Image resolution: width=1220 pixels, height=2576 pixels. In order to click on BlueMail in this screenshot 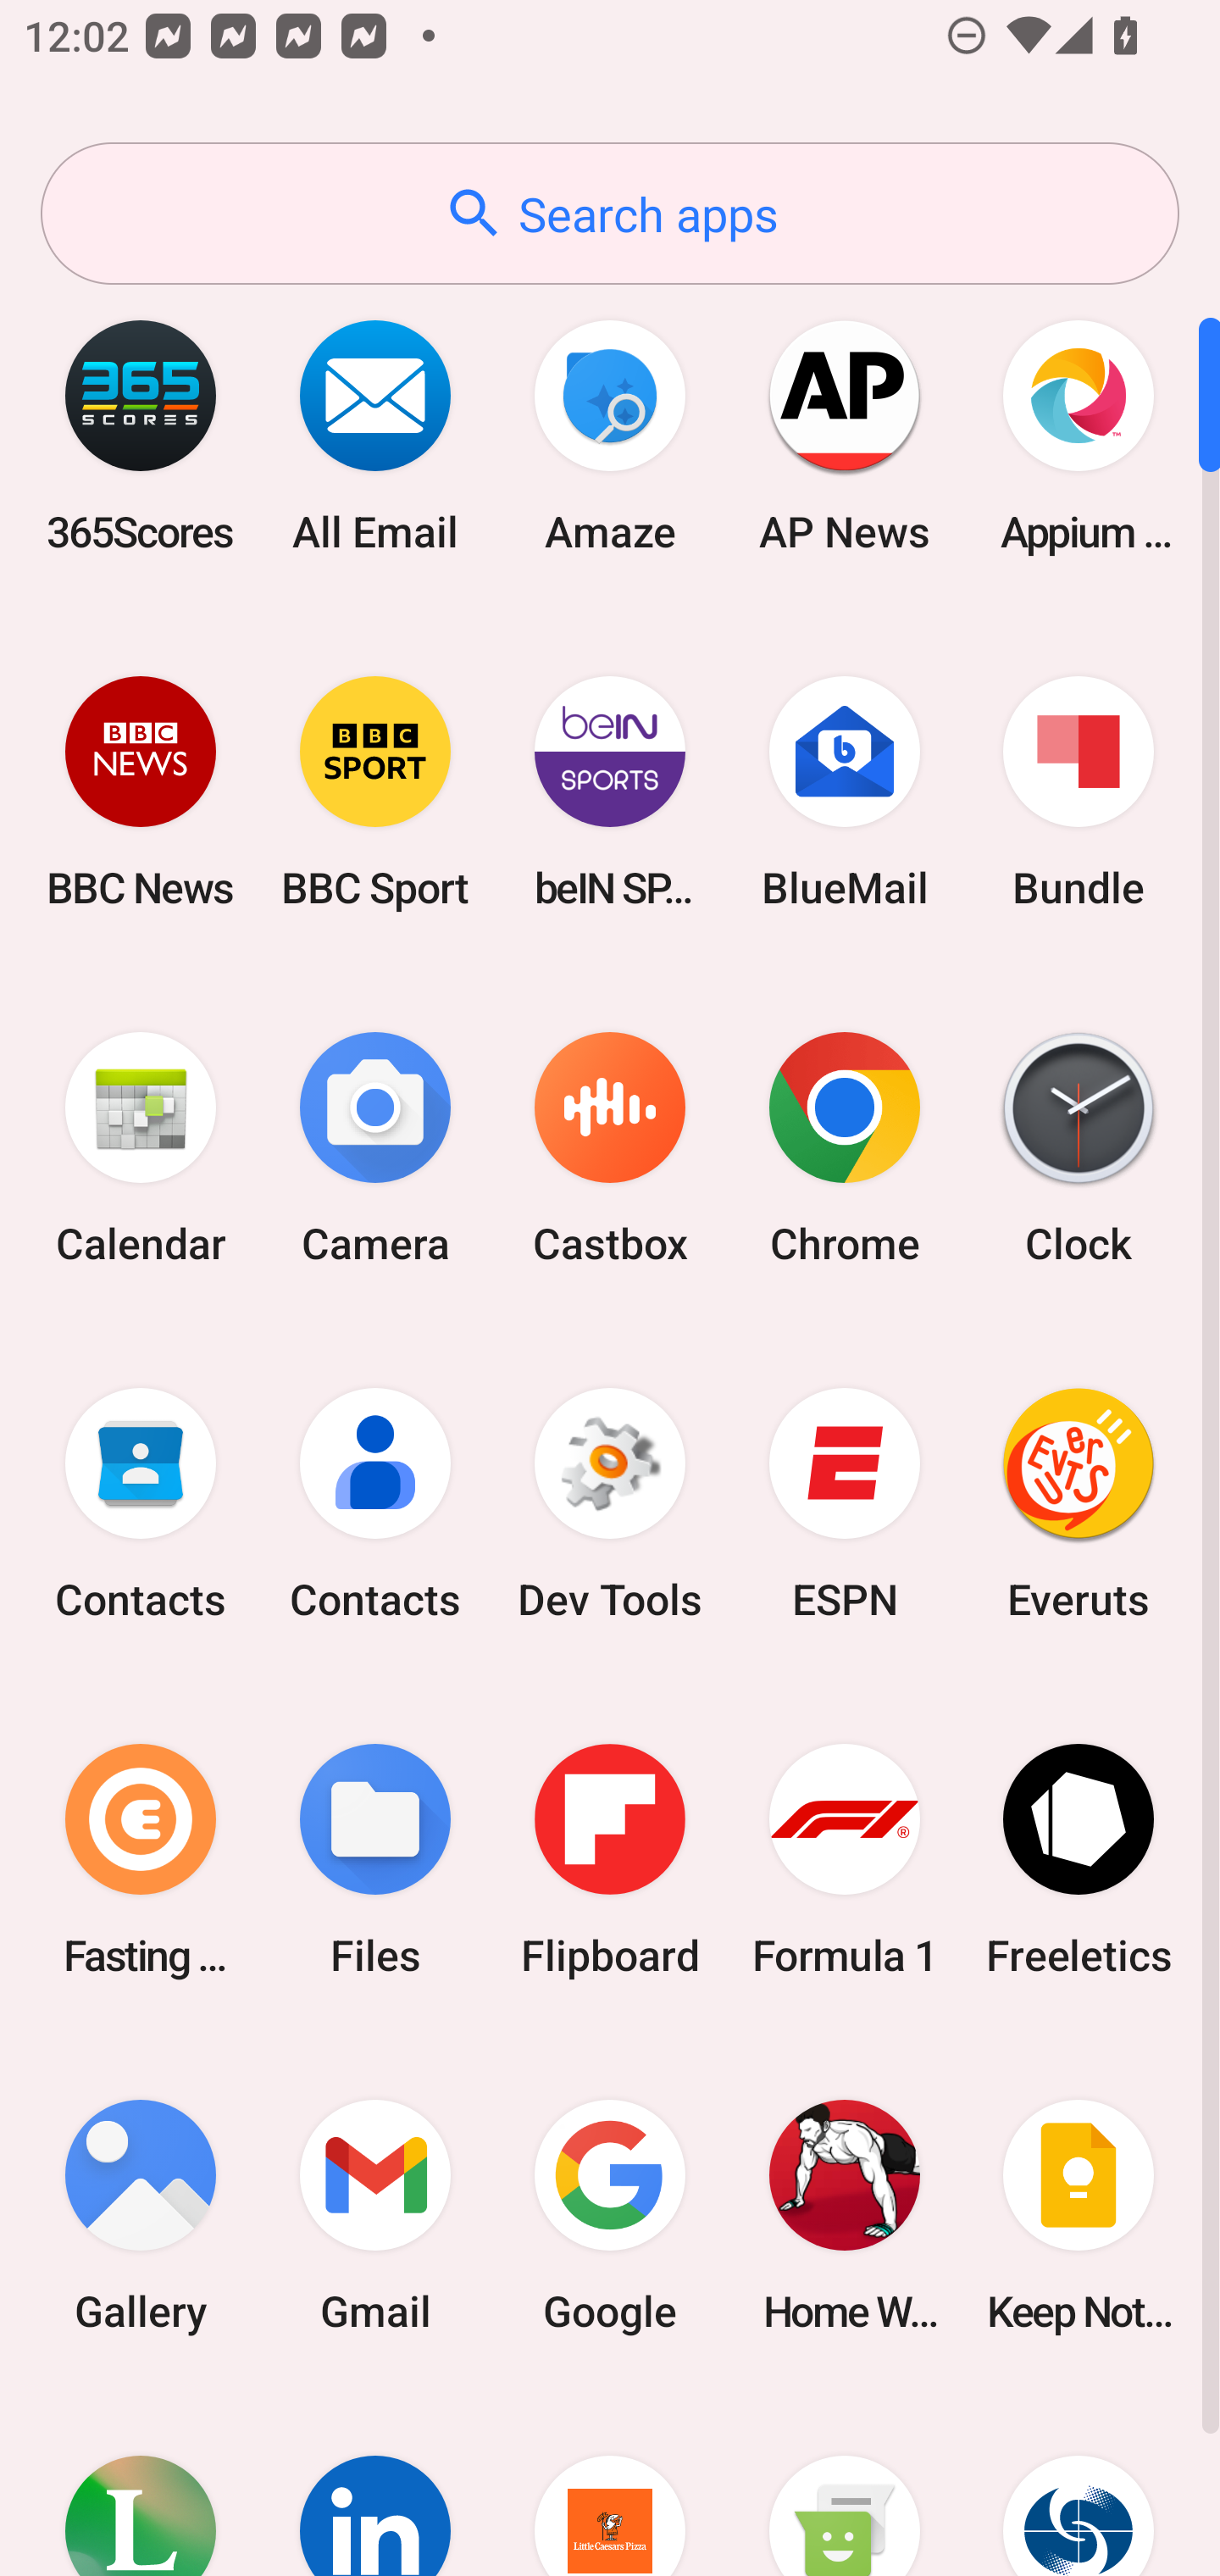, I will do `click(844, 791)`.